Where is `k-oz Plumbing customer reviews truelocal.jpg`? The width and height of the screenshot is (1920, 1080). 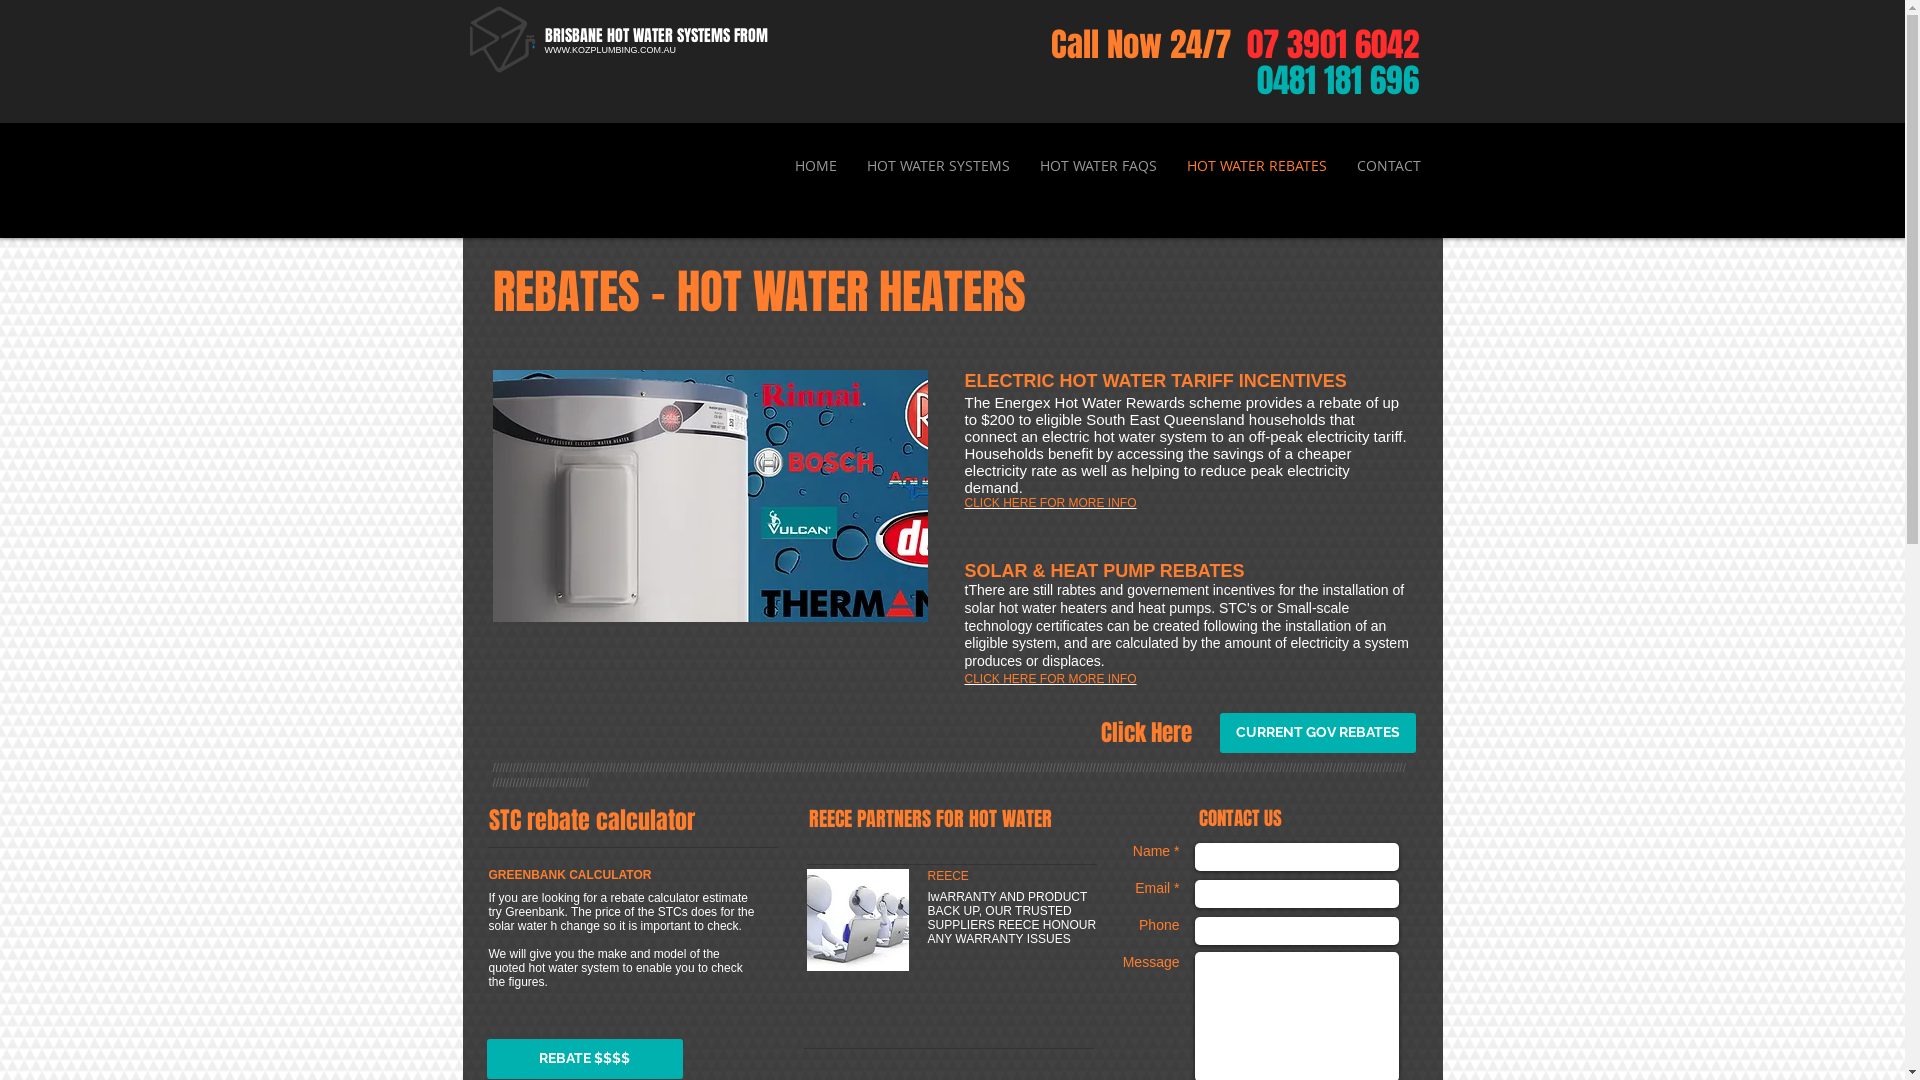 k-oz Plumbing customer reviews truelocal.jpg is located at coordinates (857, 920).